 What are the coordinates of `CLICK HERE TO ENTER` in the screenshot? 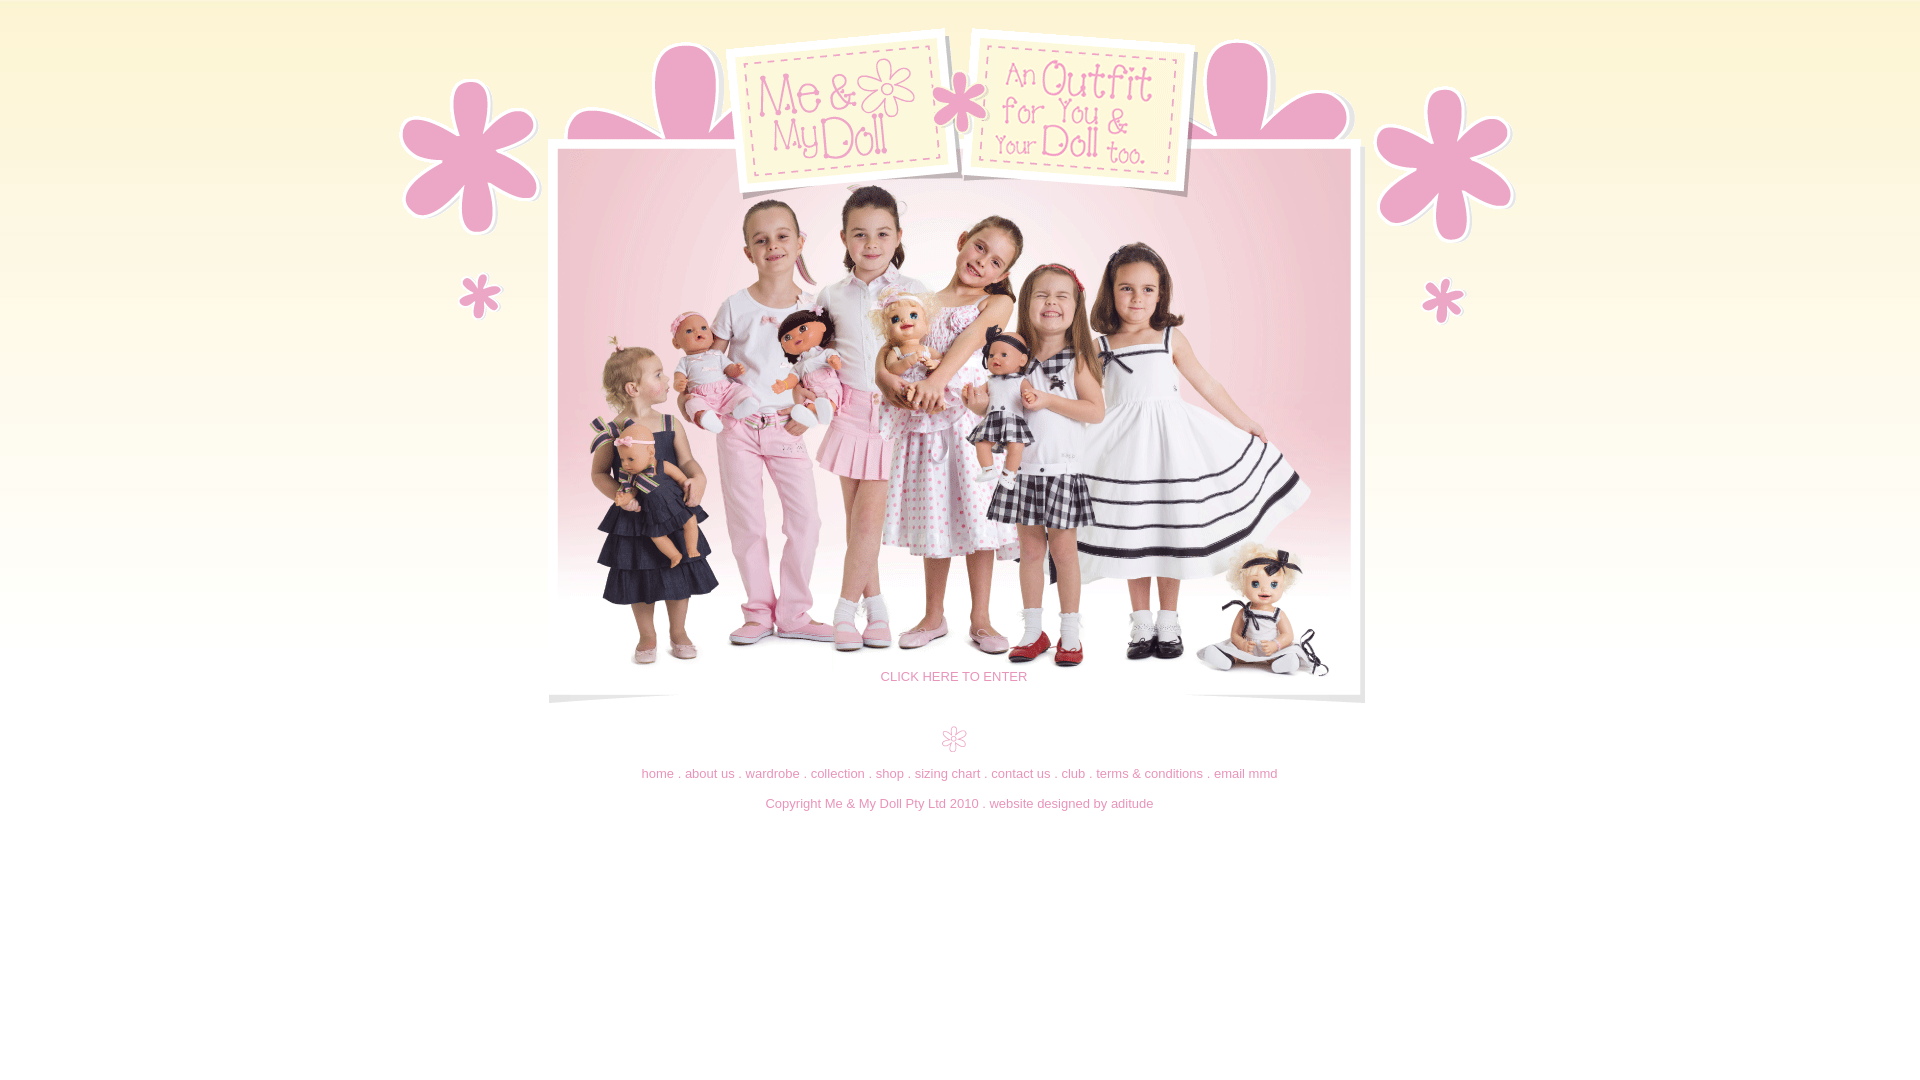 It's located at (954, 676).